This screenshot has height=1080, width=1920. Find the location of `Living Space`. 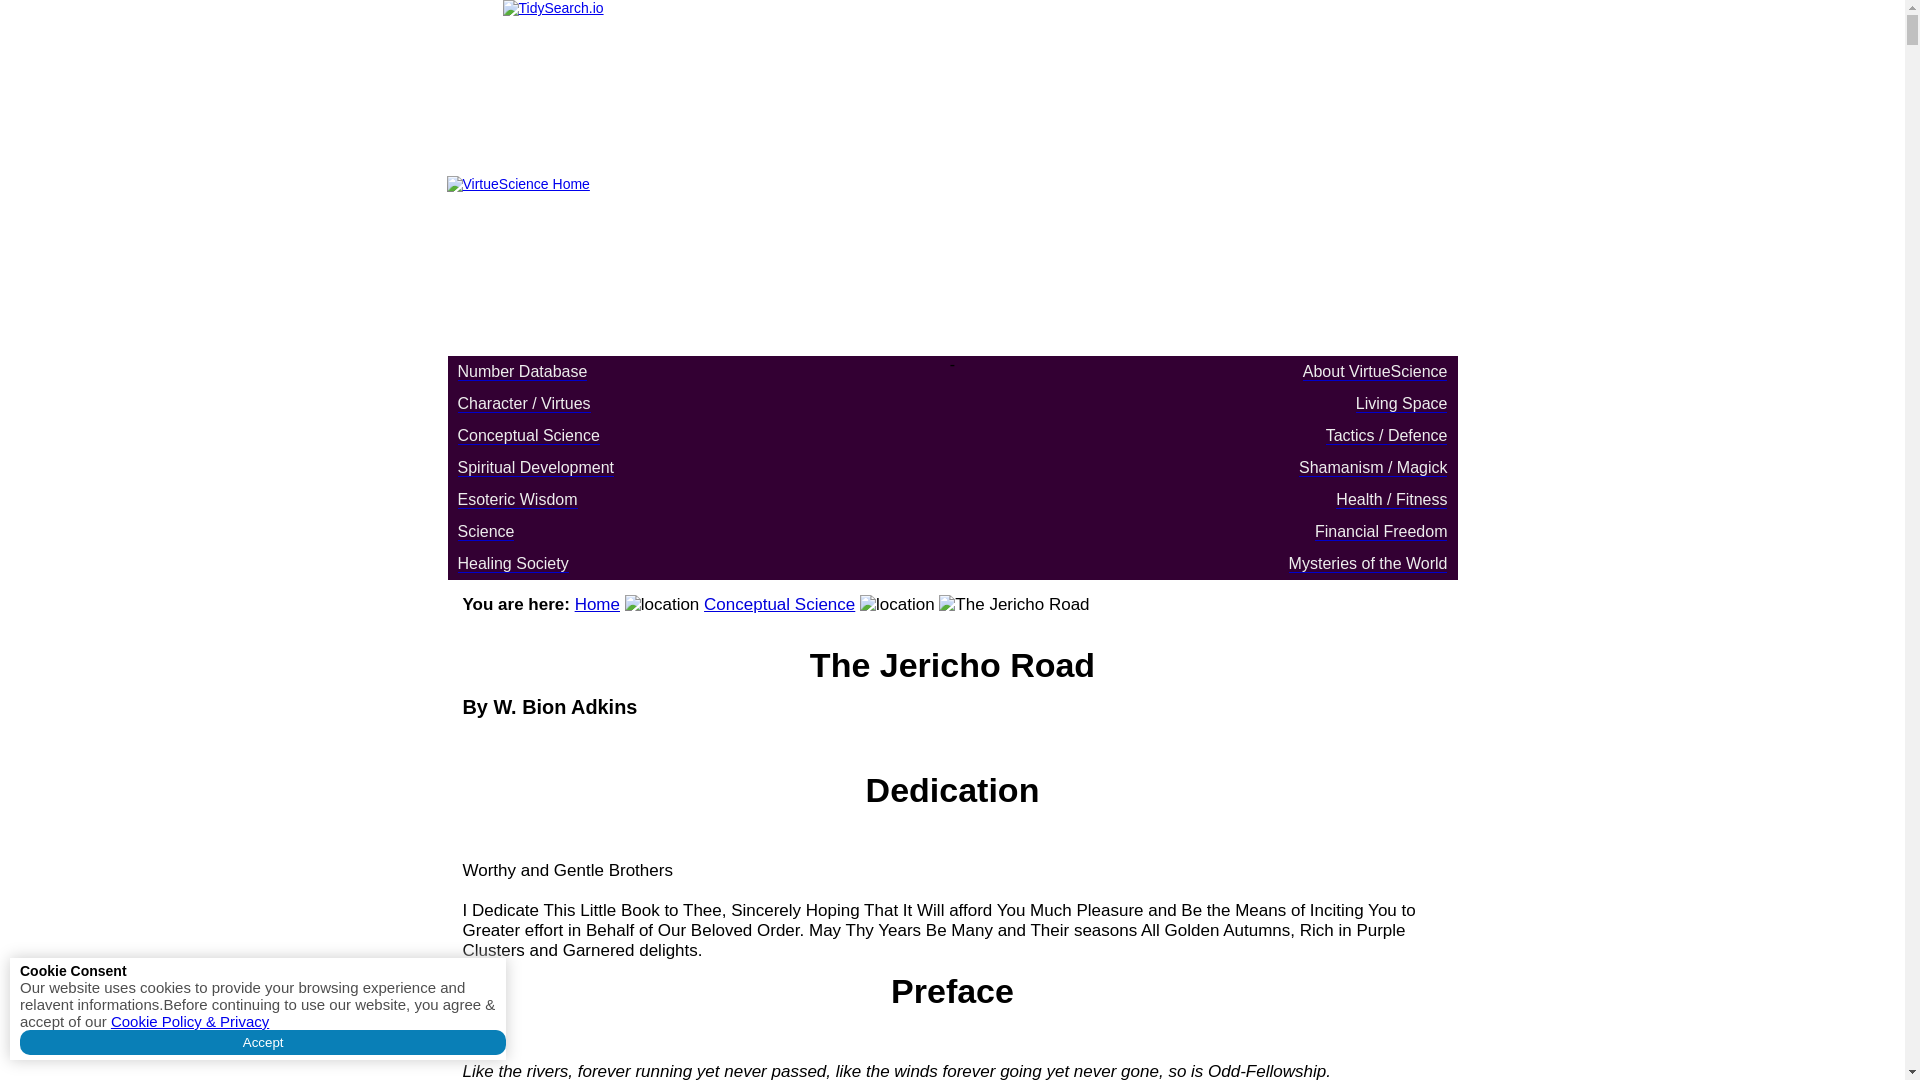

Living Space is located at coordinates (1401, 404).